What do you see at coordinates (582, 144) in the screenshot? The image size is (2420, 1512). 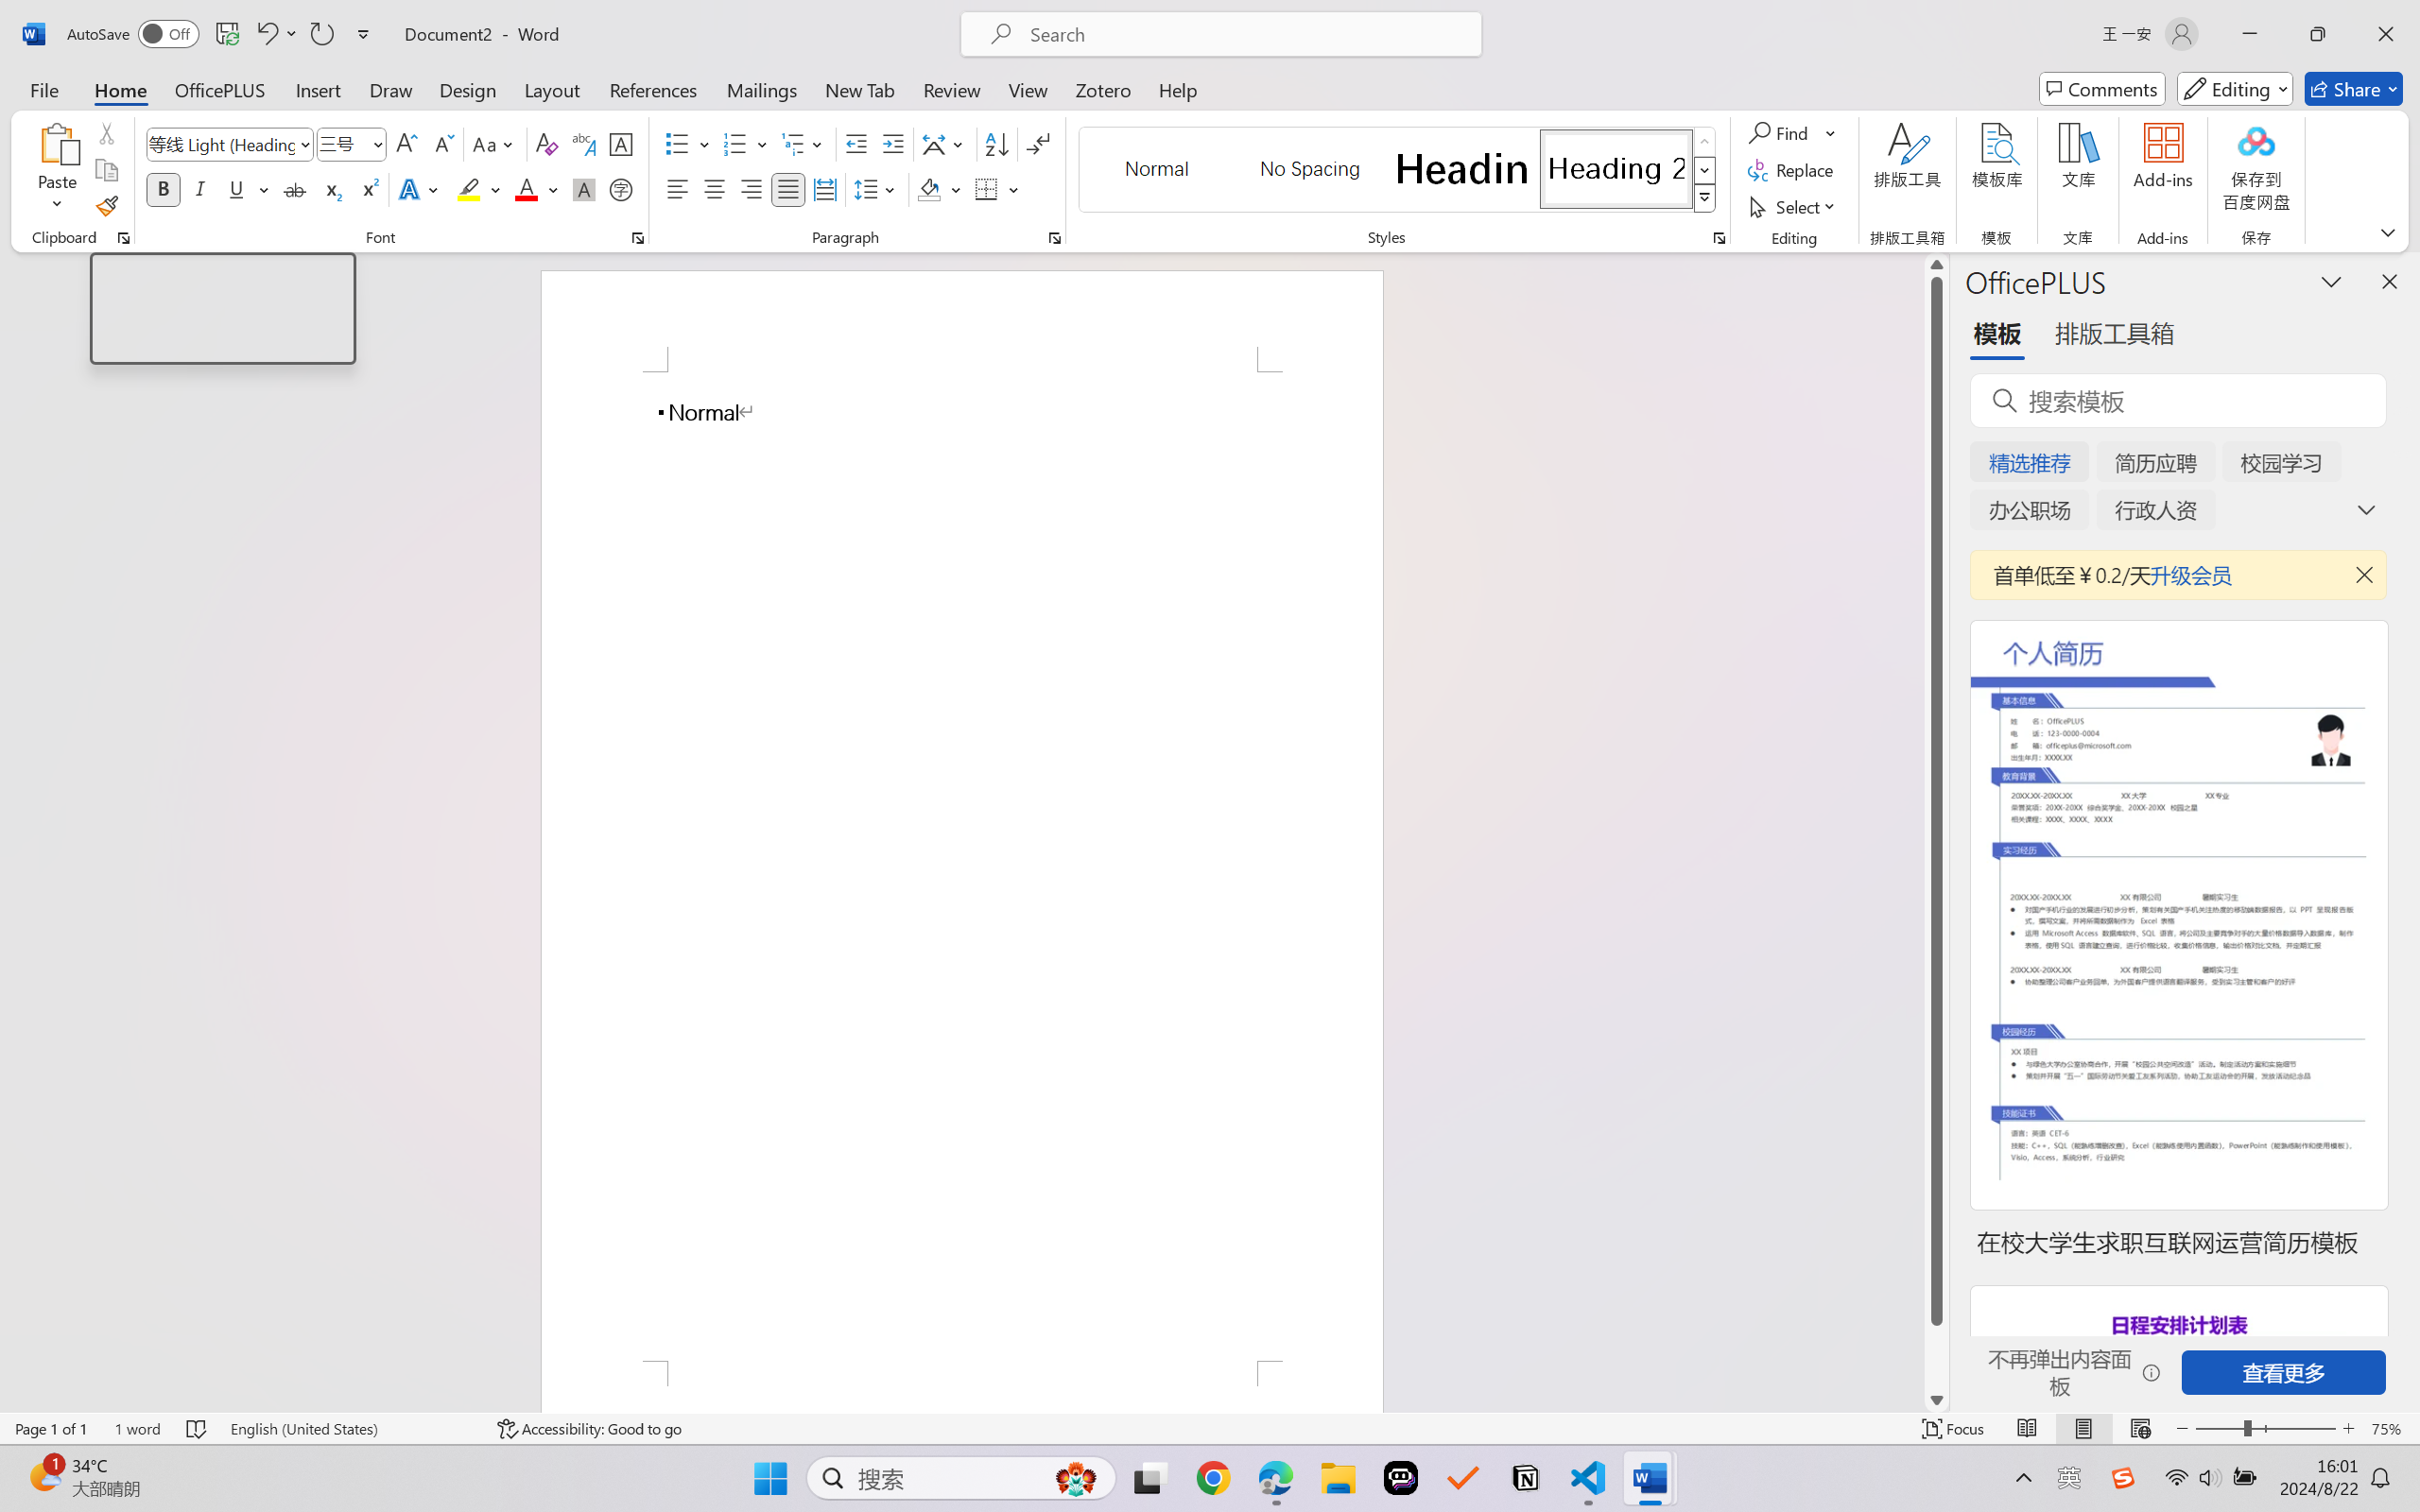 I see `Phonetic Guide...` at bounding box center [582, 144].